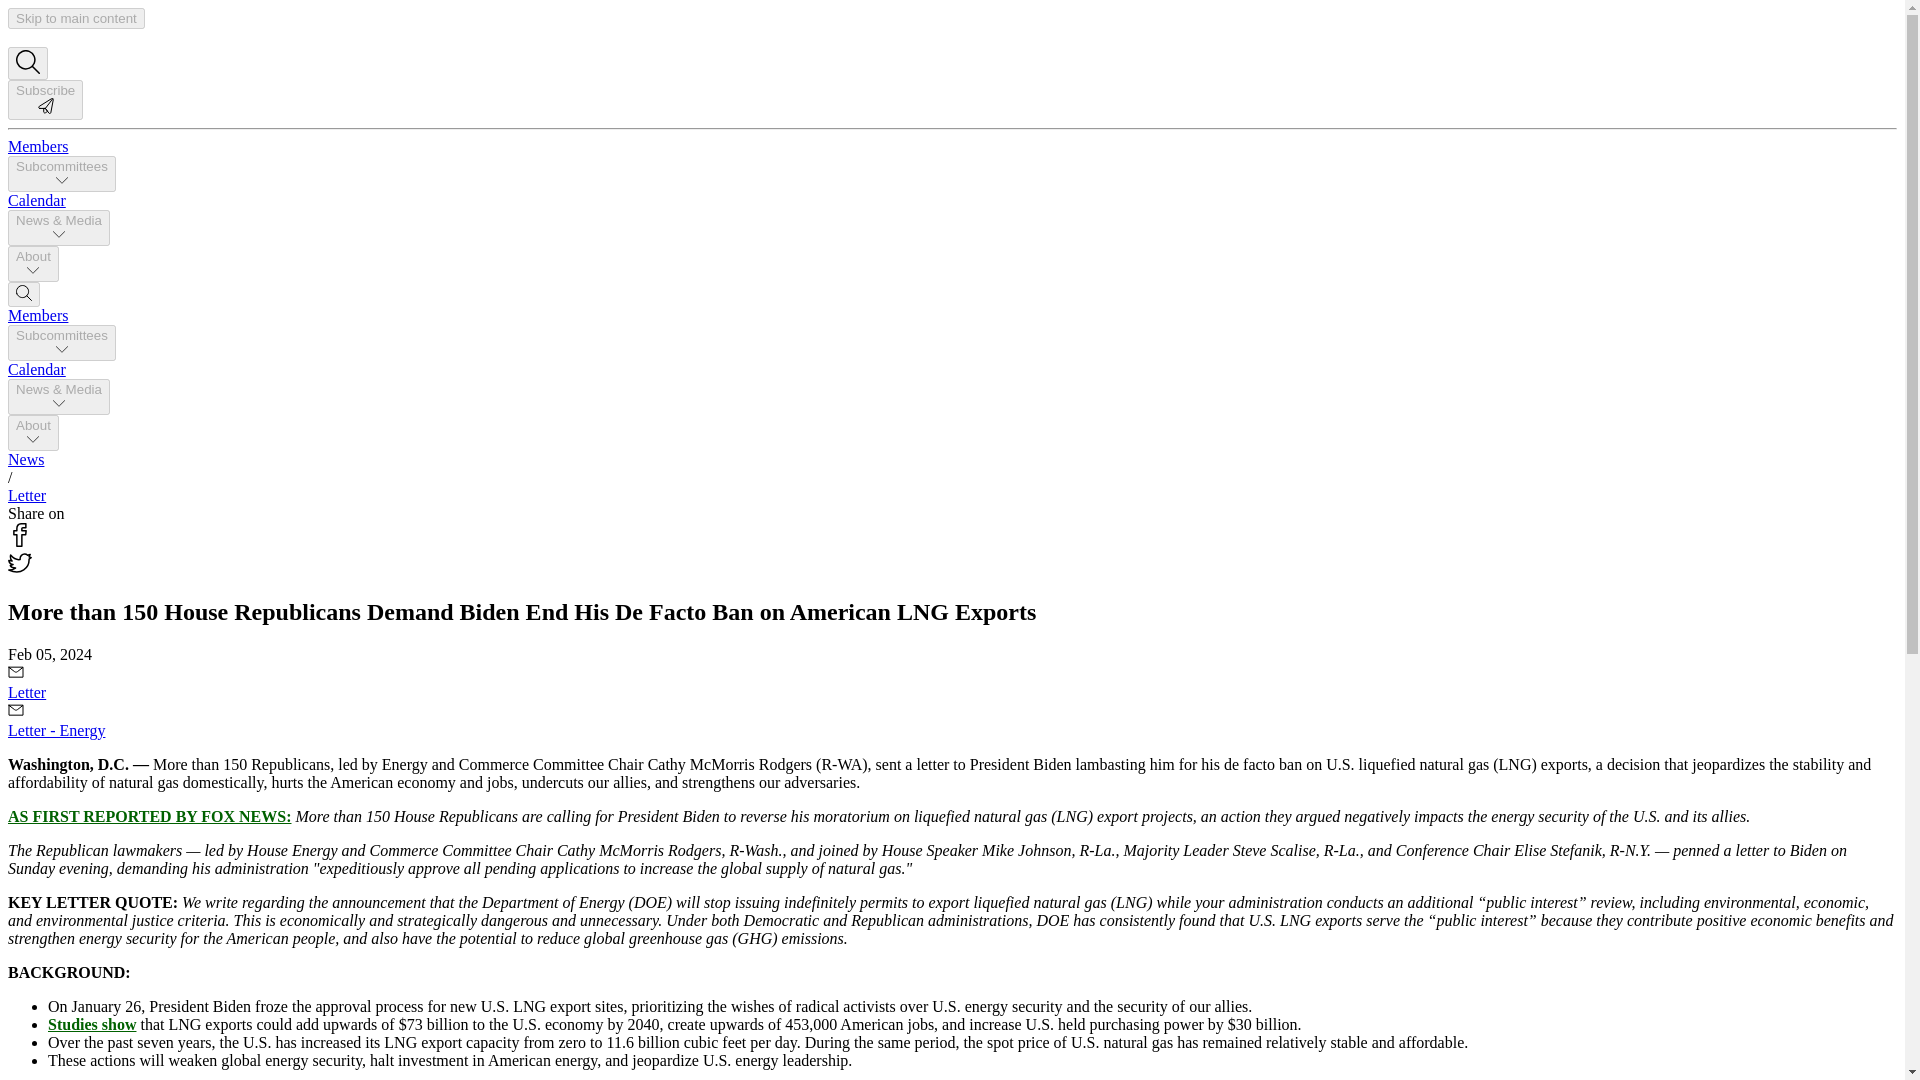 The height and width of the screenshot is (1080, 1920). What do you see at coordinates (44, 99) in the screenshot?
I see `Subscribe` at bounding box center [44, 99].